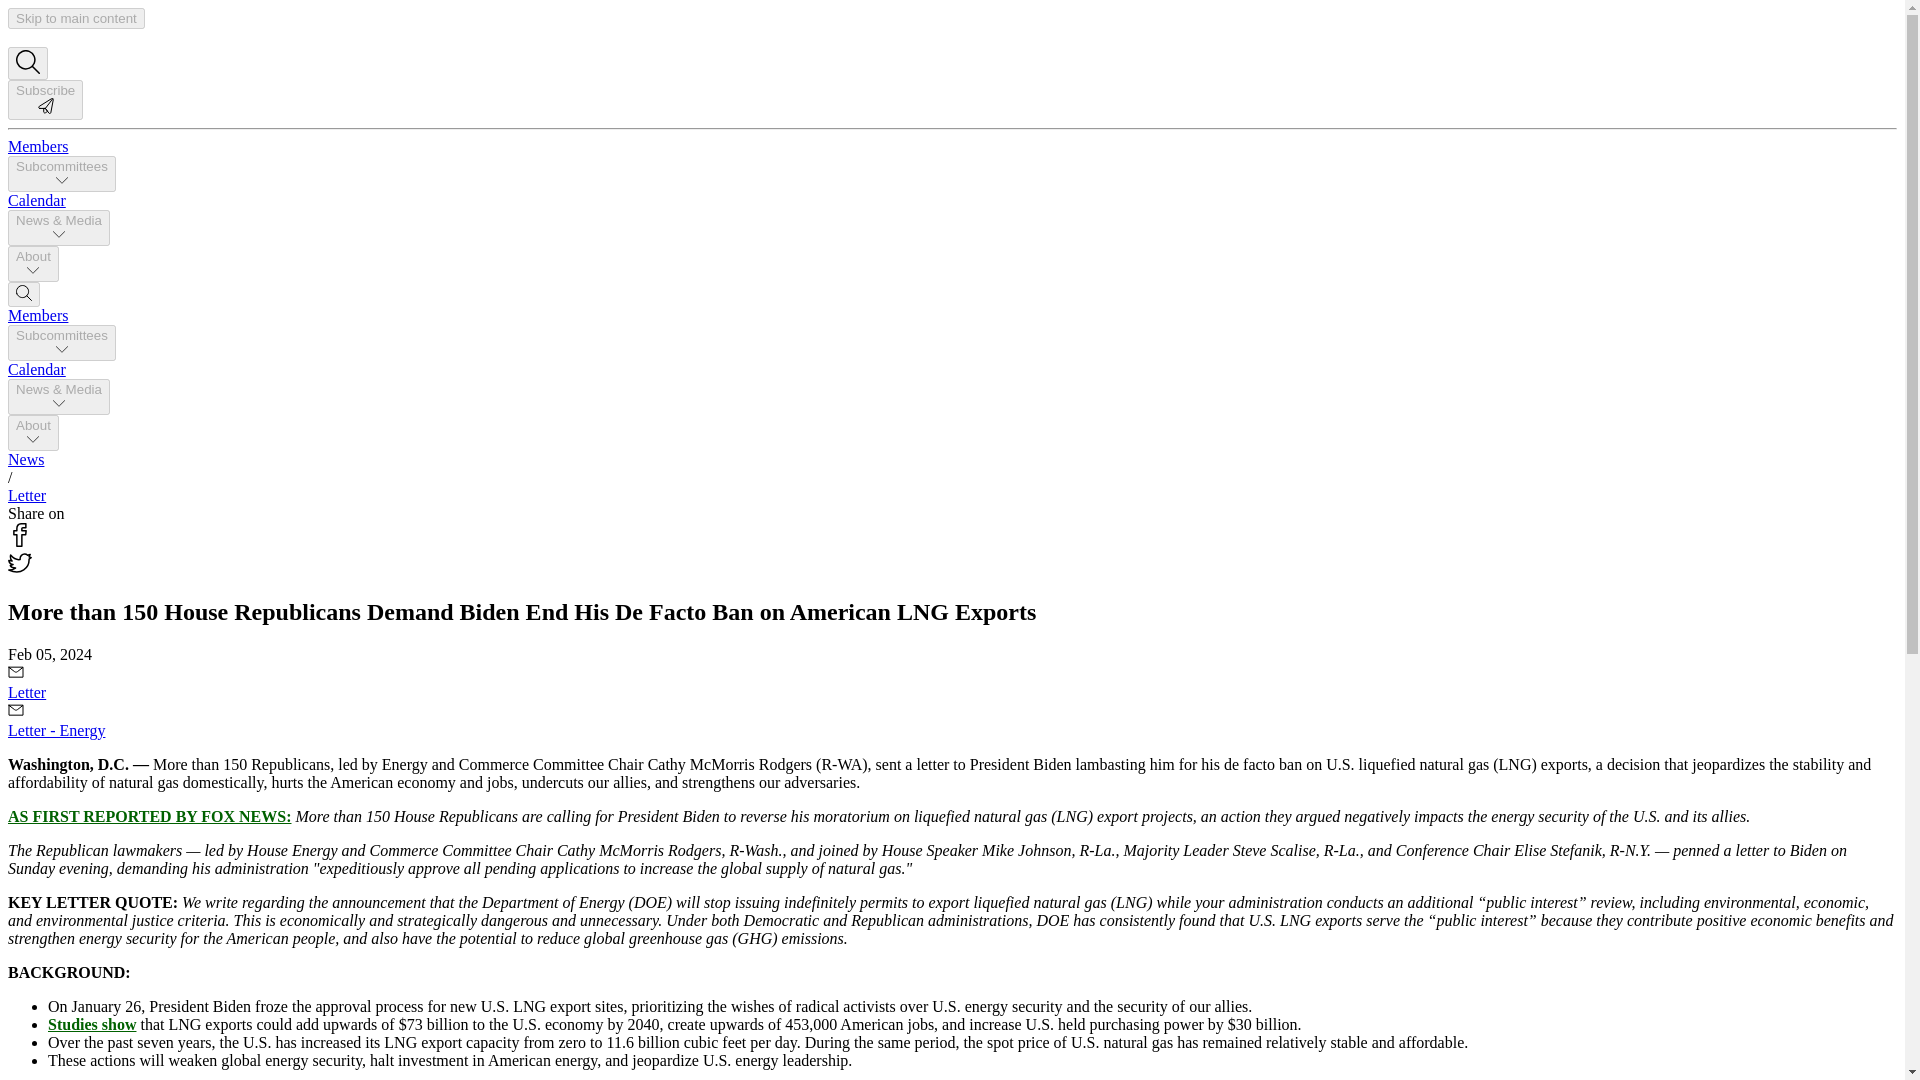 The height and width of the screenshot is (1080, 1920). What do you see at coordinates (44, 99) in the screenshot?
I see `Subscribe` at bounding box center [44, 99].